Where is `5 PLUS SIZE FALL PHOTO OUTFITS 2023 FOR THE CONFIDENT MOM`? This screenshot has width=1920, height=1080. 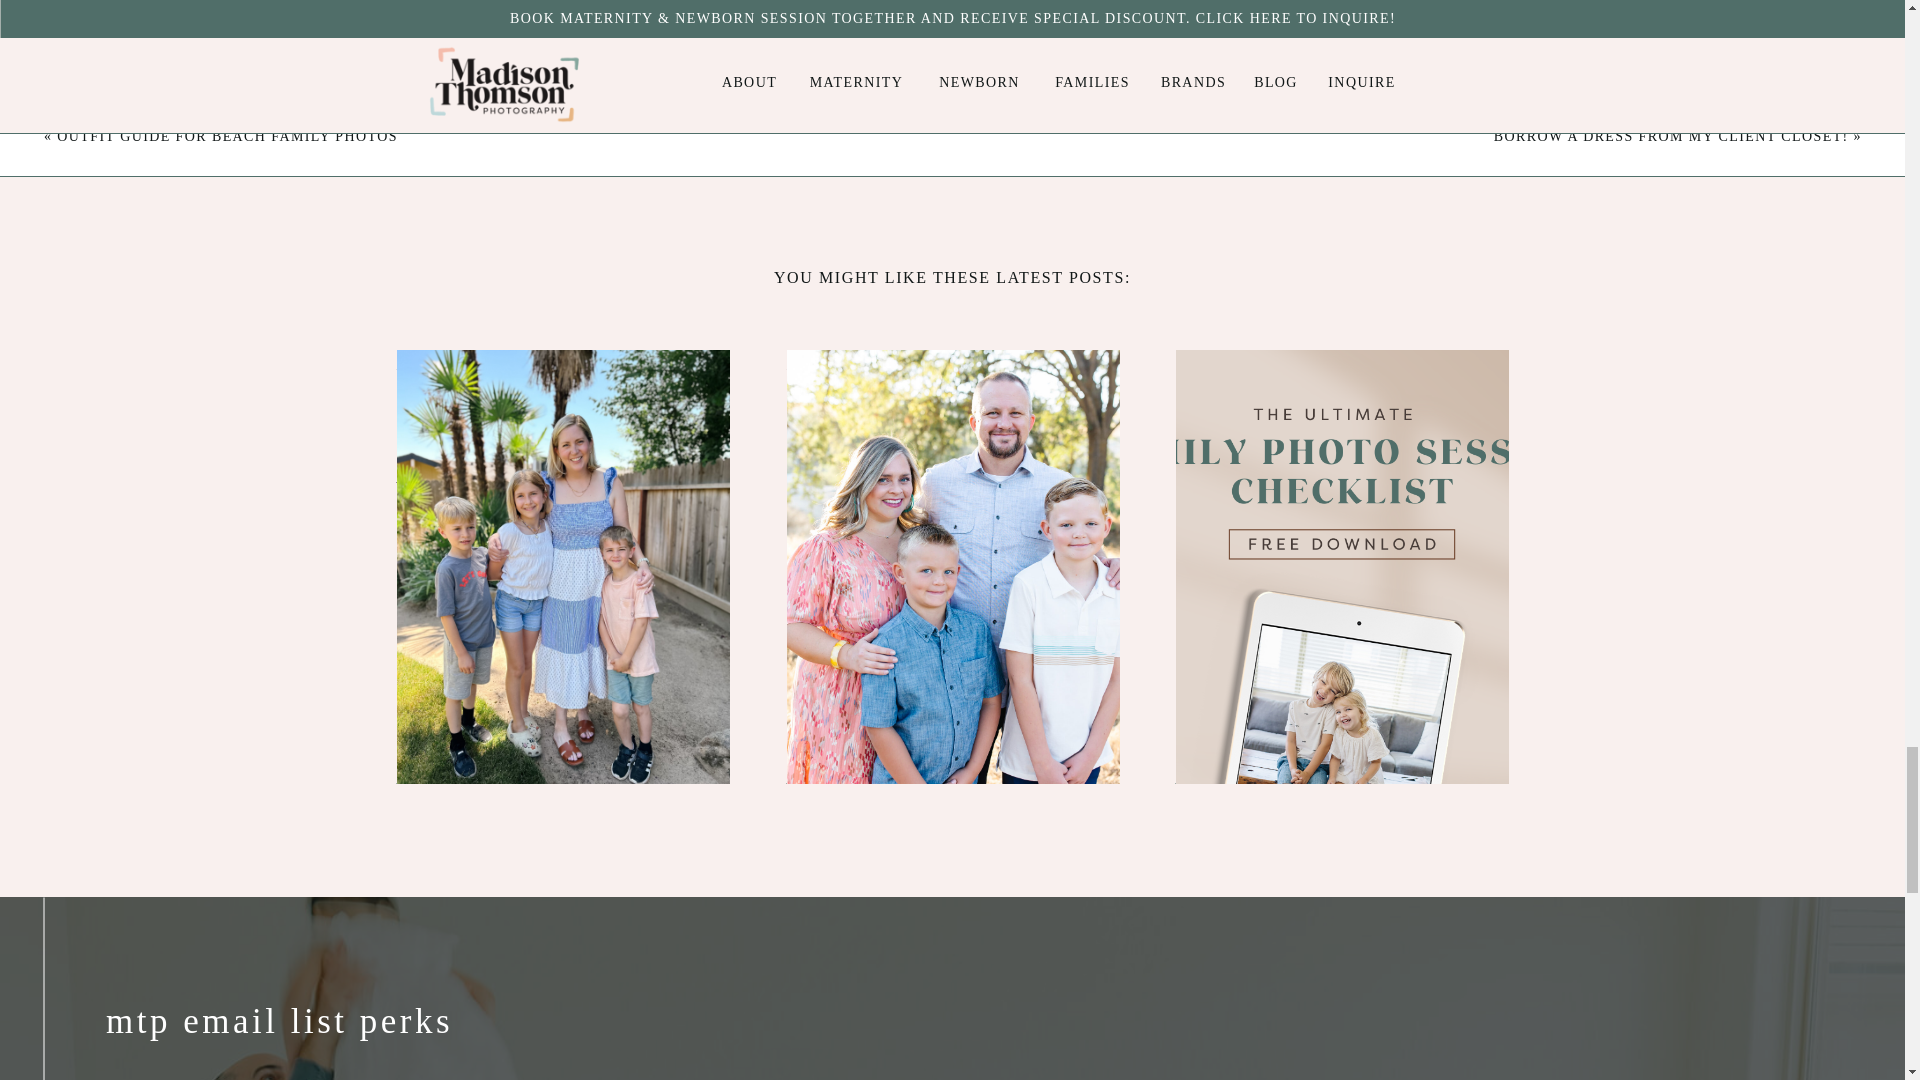
5 PLUS SIZE FALL PHOTO OUTFITS 2023 FOR THE CONFIDENT MOM is located at coordinates (932, 475).